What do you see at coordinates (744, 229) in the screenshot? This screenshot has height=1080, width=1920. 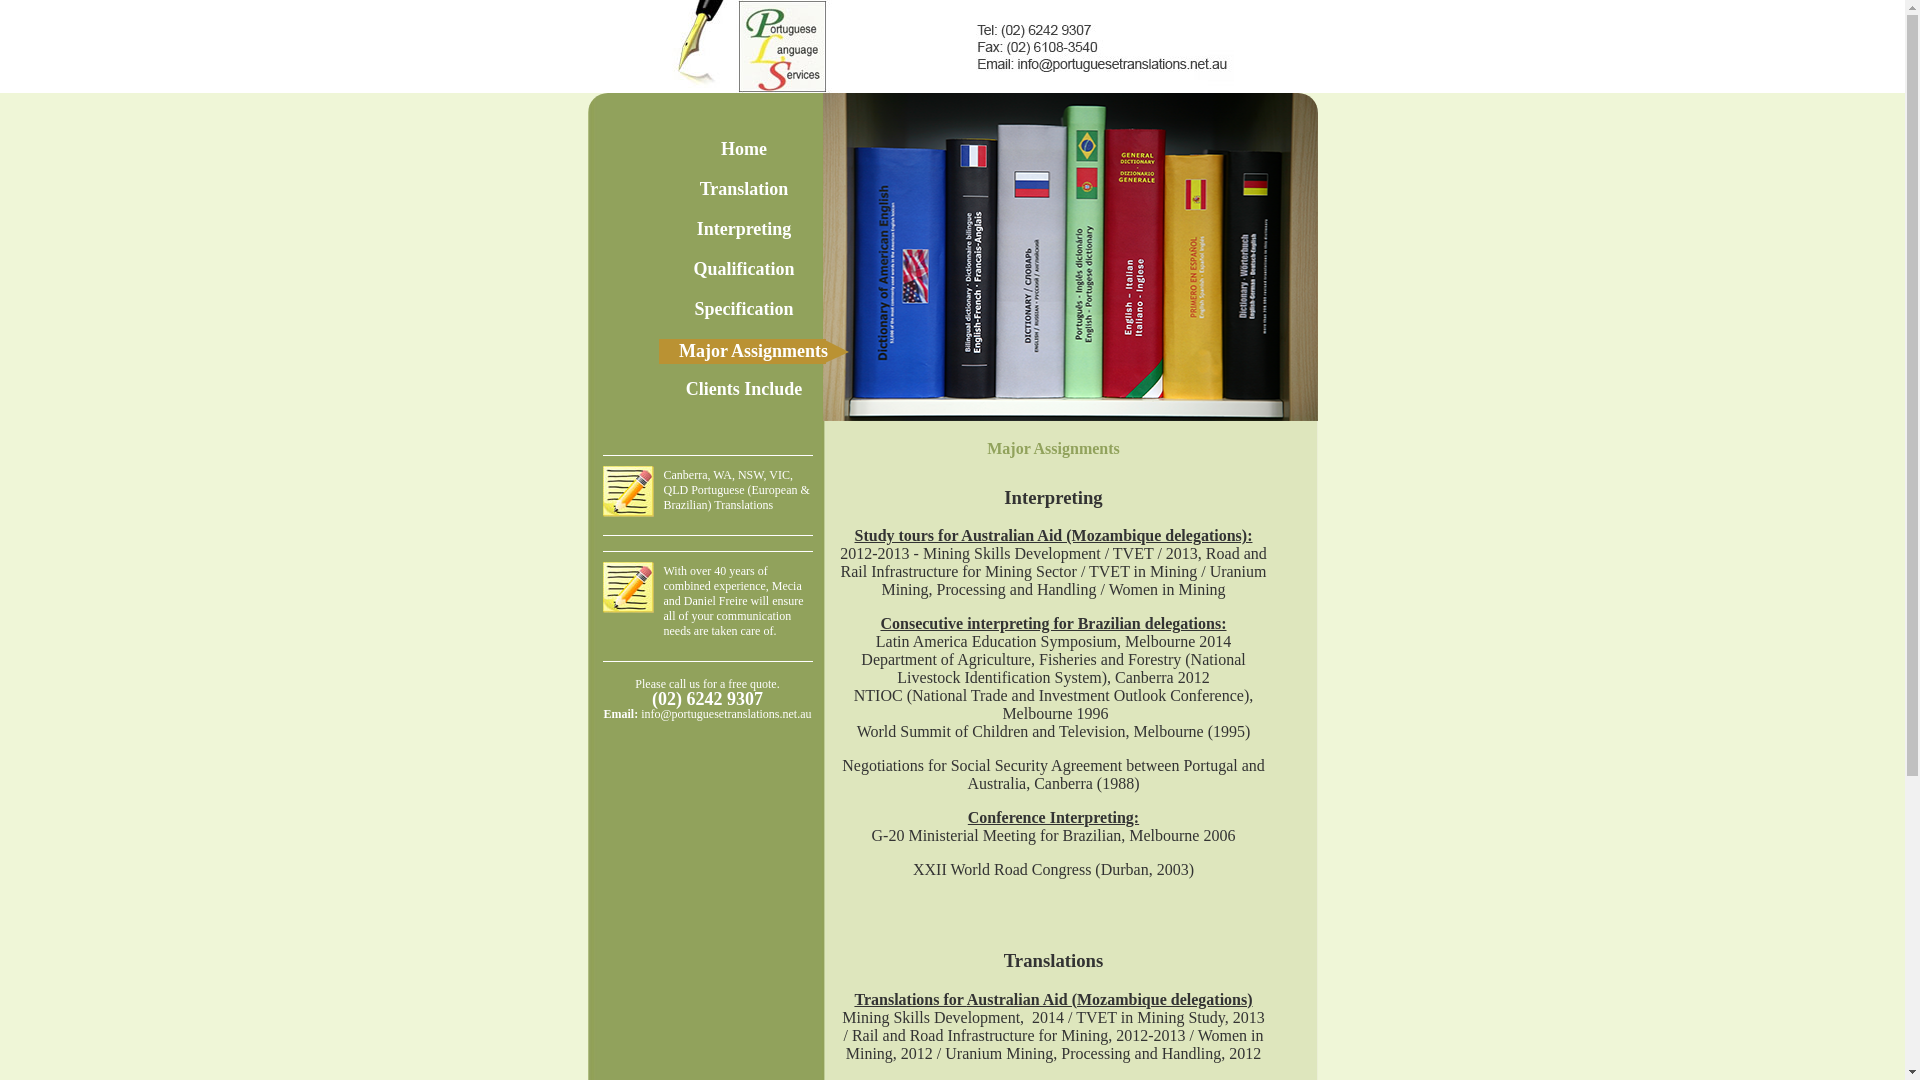 I see `Interpreting` at bounding box center [744, 229].